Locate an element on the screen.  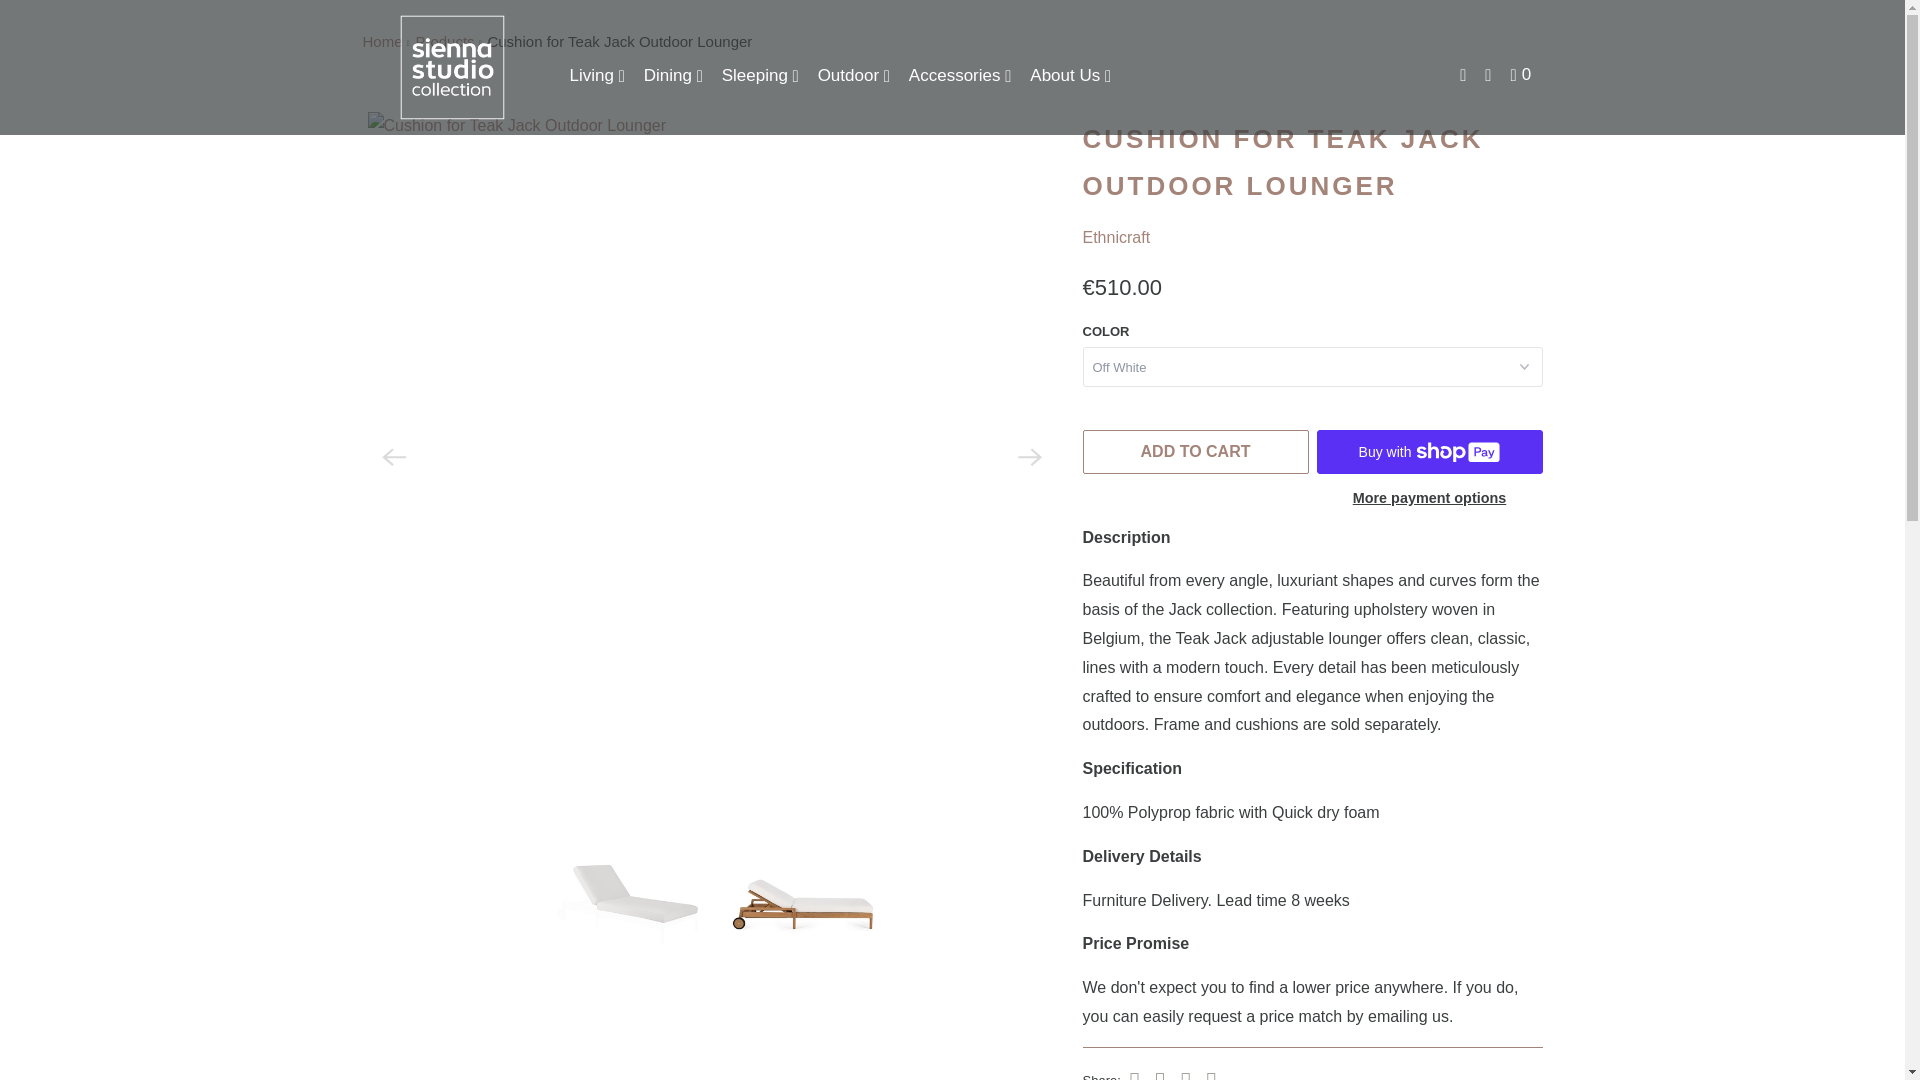
Share this on Facebook is located at coordinates (1158, 1072).